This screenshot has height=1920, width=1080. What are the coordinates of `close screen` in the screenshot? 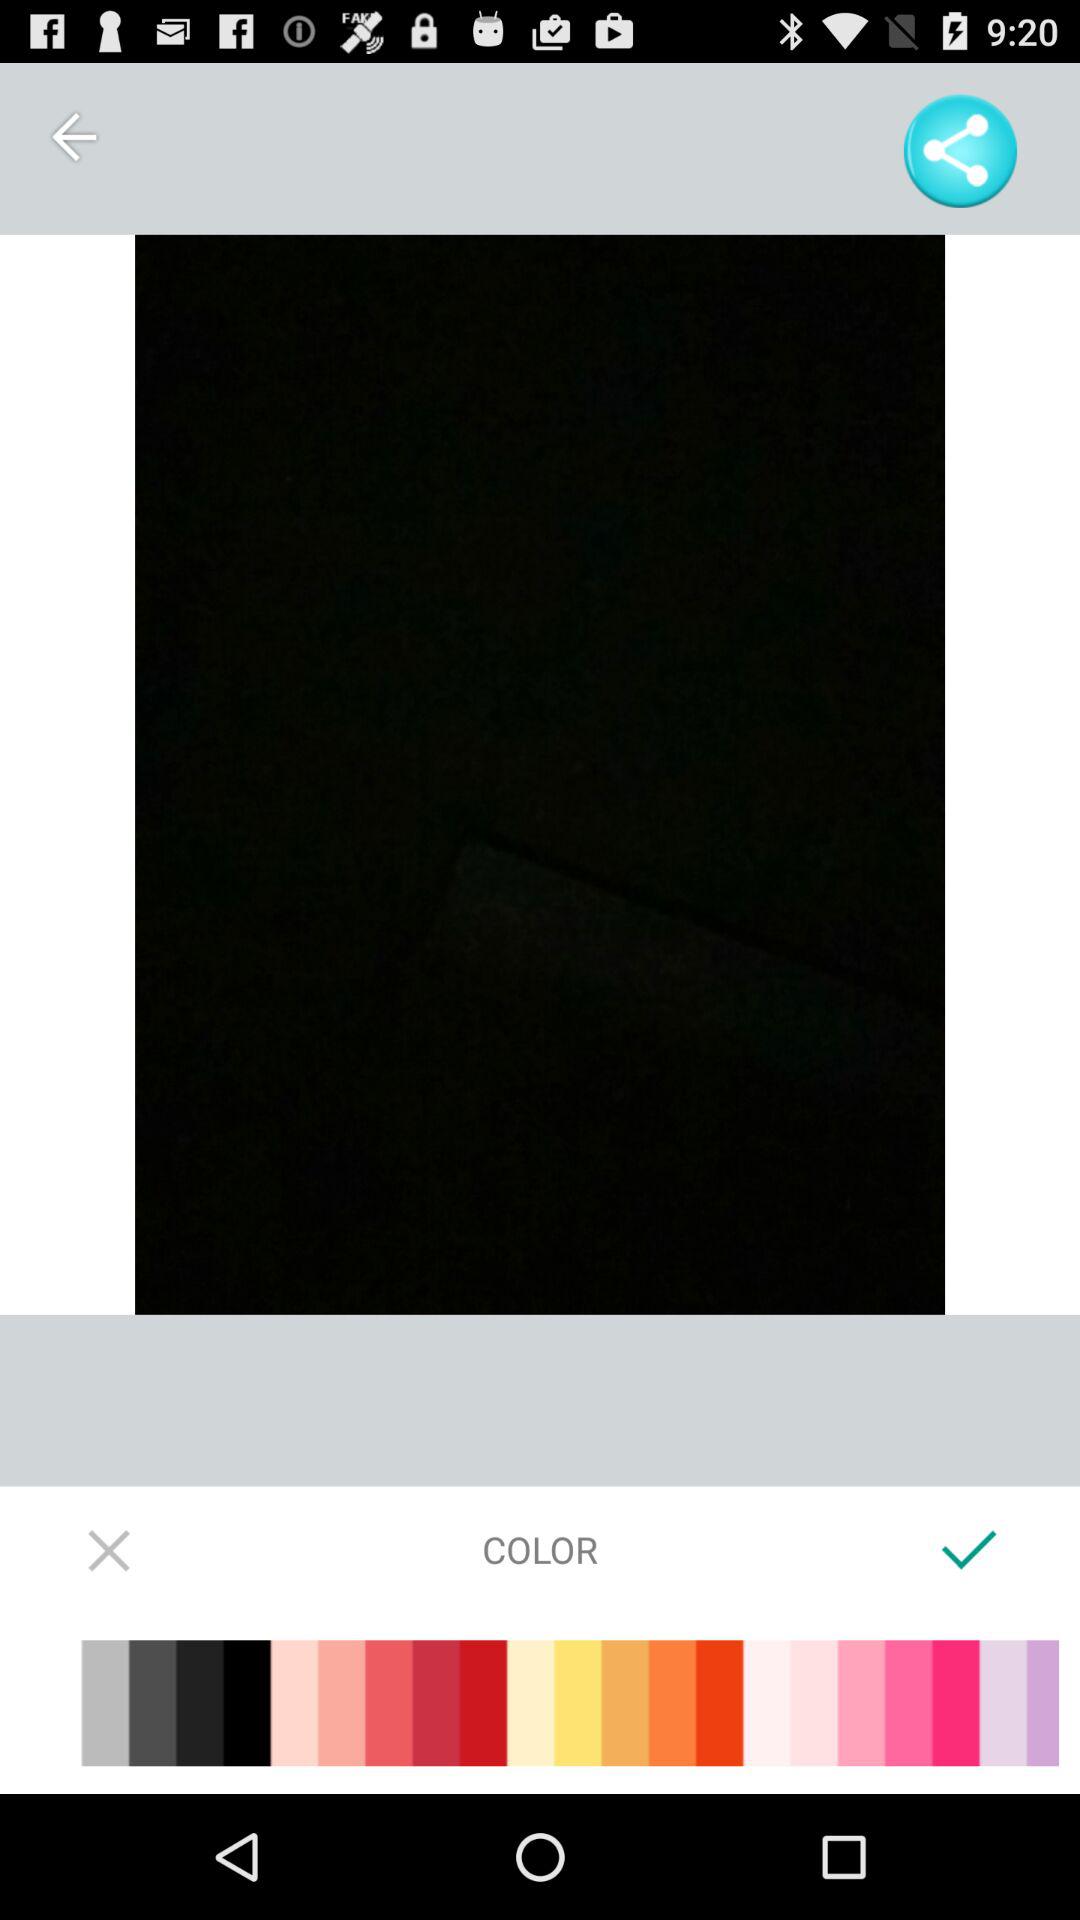 It's located at (110, 1549).